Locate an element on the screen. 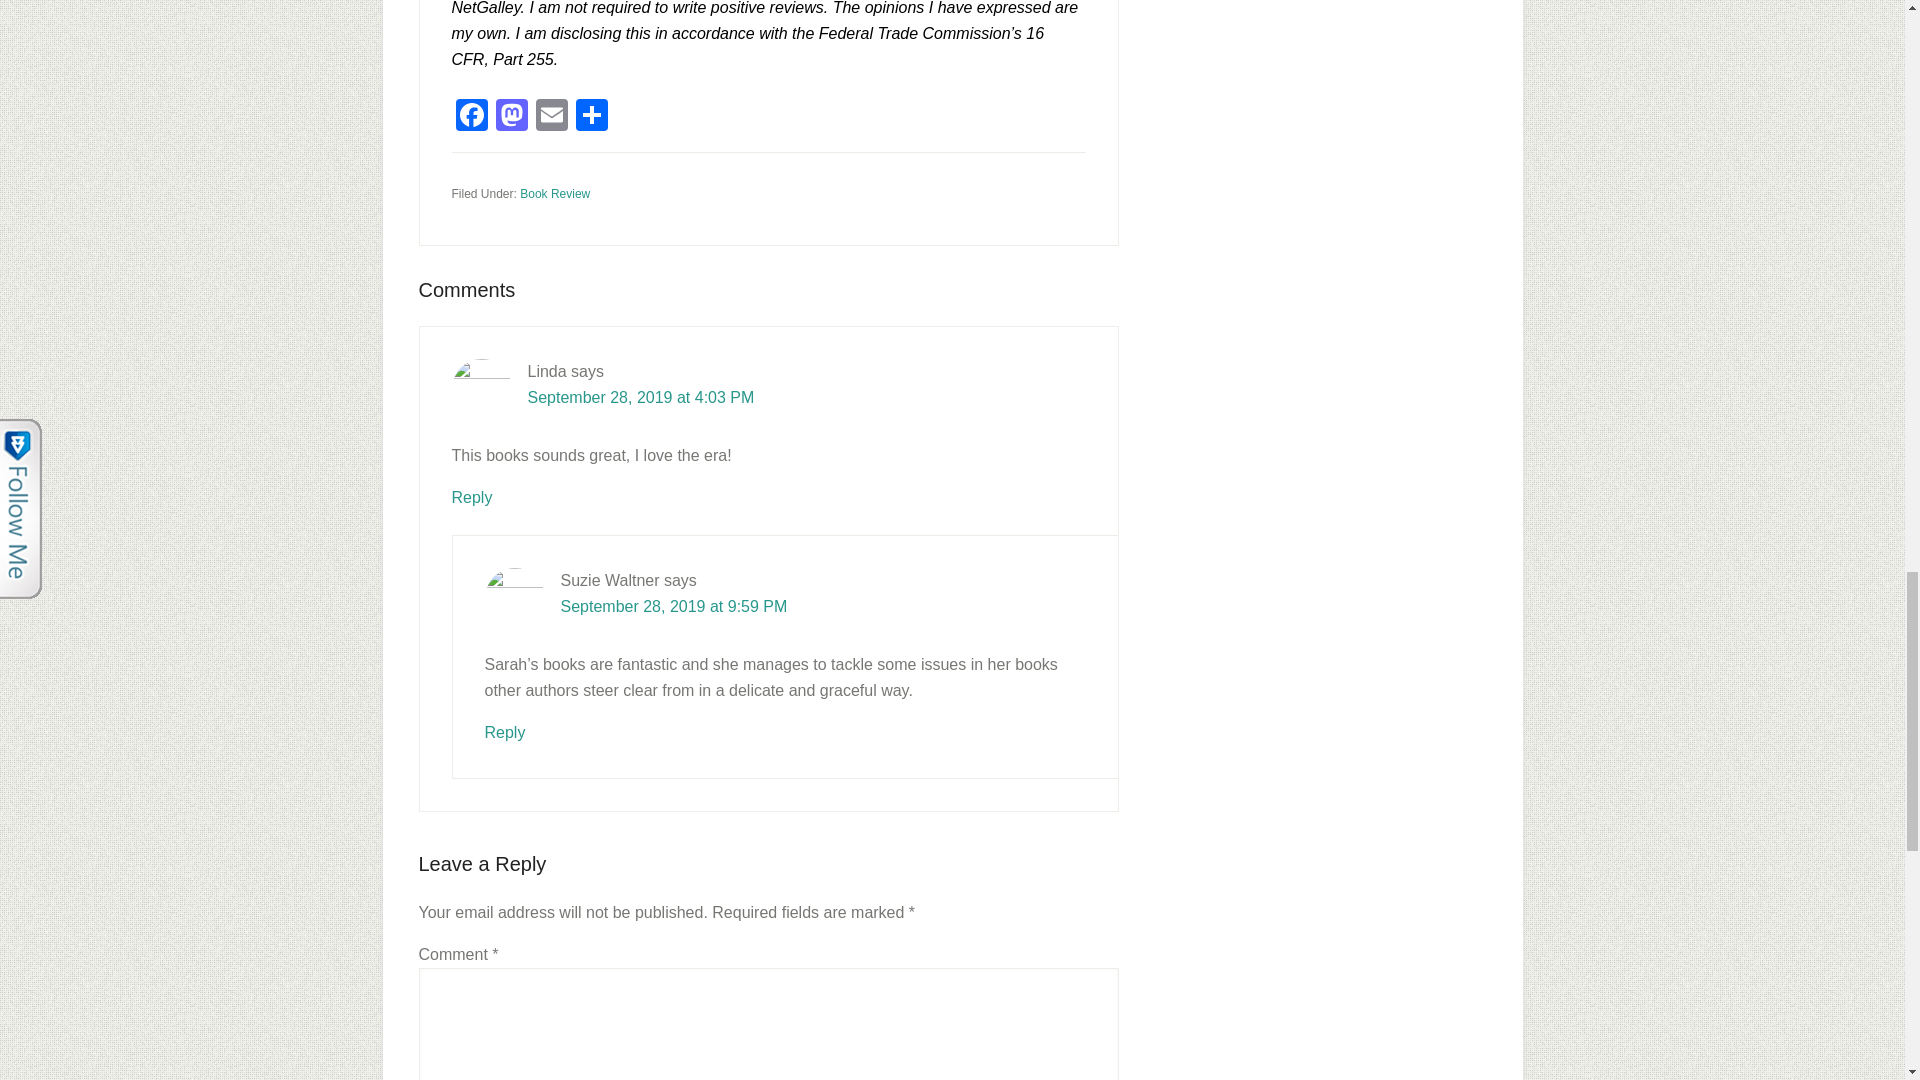 Image resolution: width=1920 pixels, height=1080 pixels. Book Review is located at coordinates (554, 193).